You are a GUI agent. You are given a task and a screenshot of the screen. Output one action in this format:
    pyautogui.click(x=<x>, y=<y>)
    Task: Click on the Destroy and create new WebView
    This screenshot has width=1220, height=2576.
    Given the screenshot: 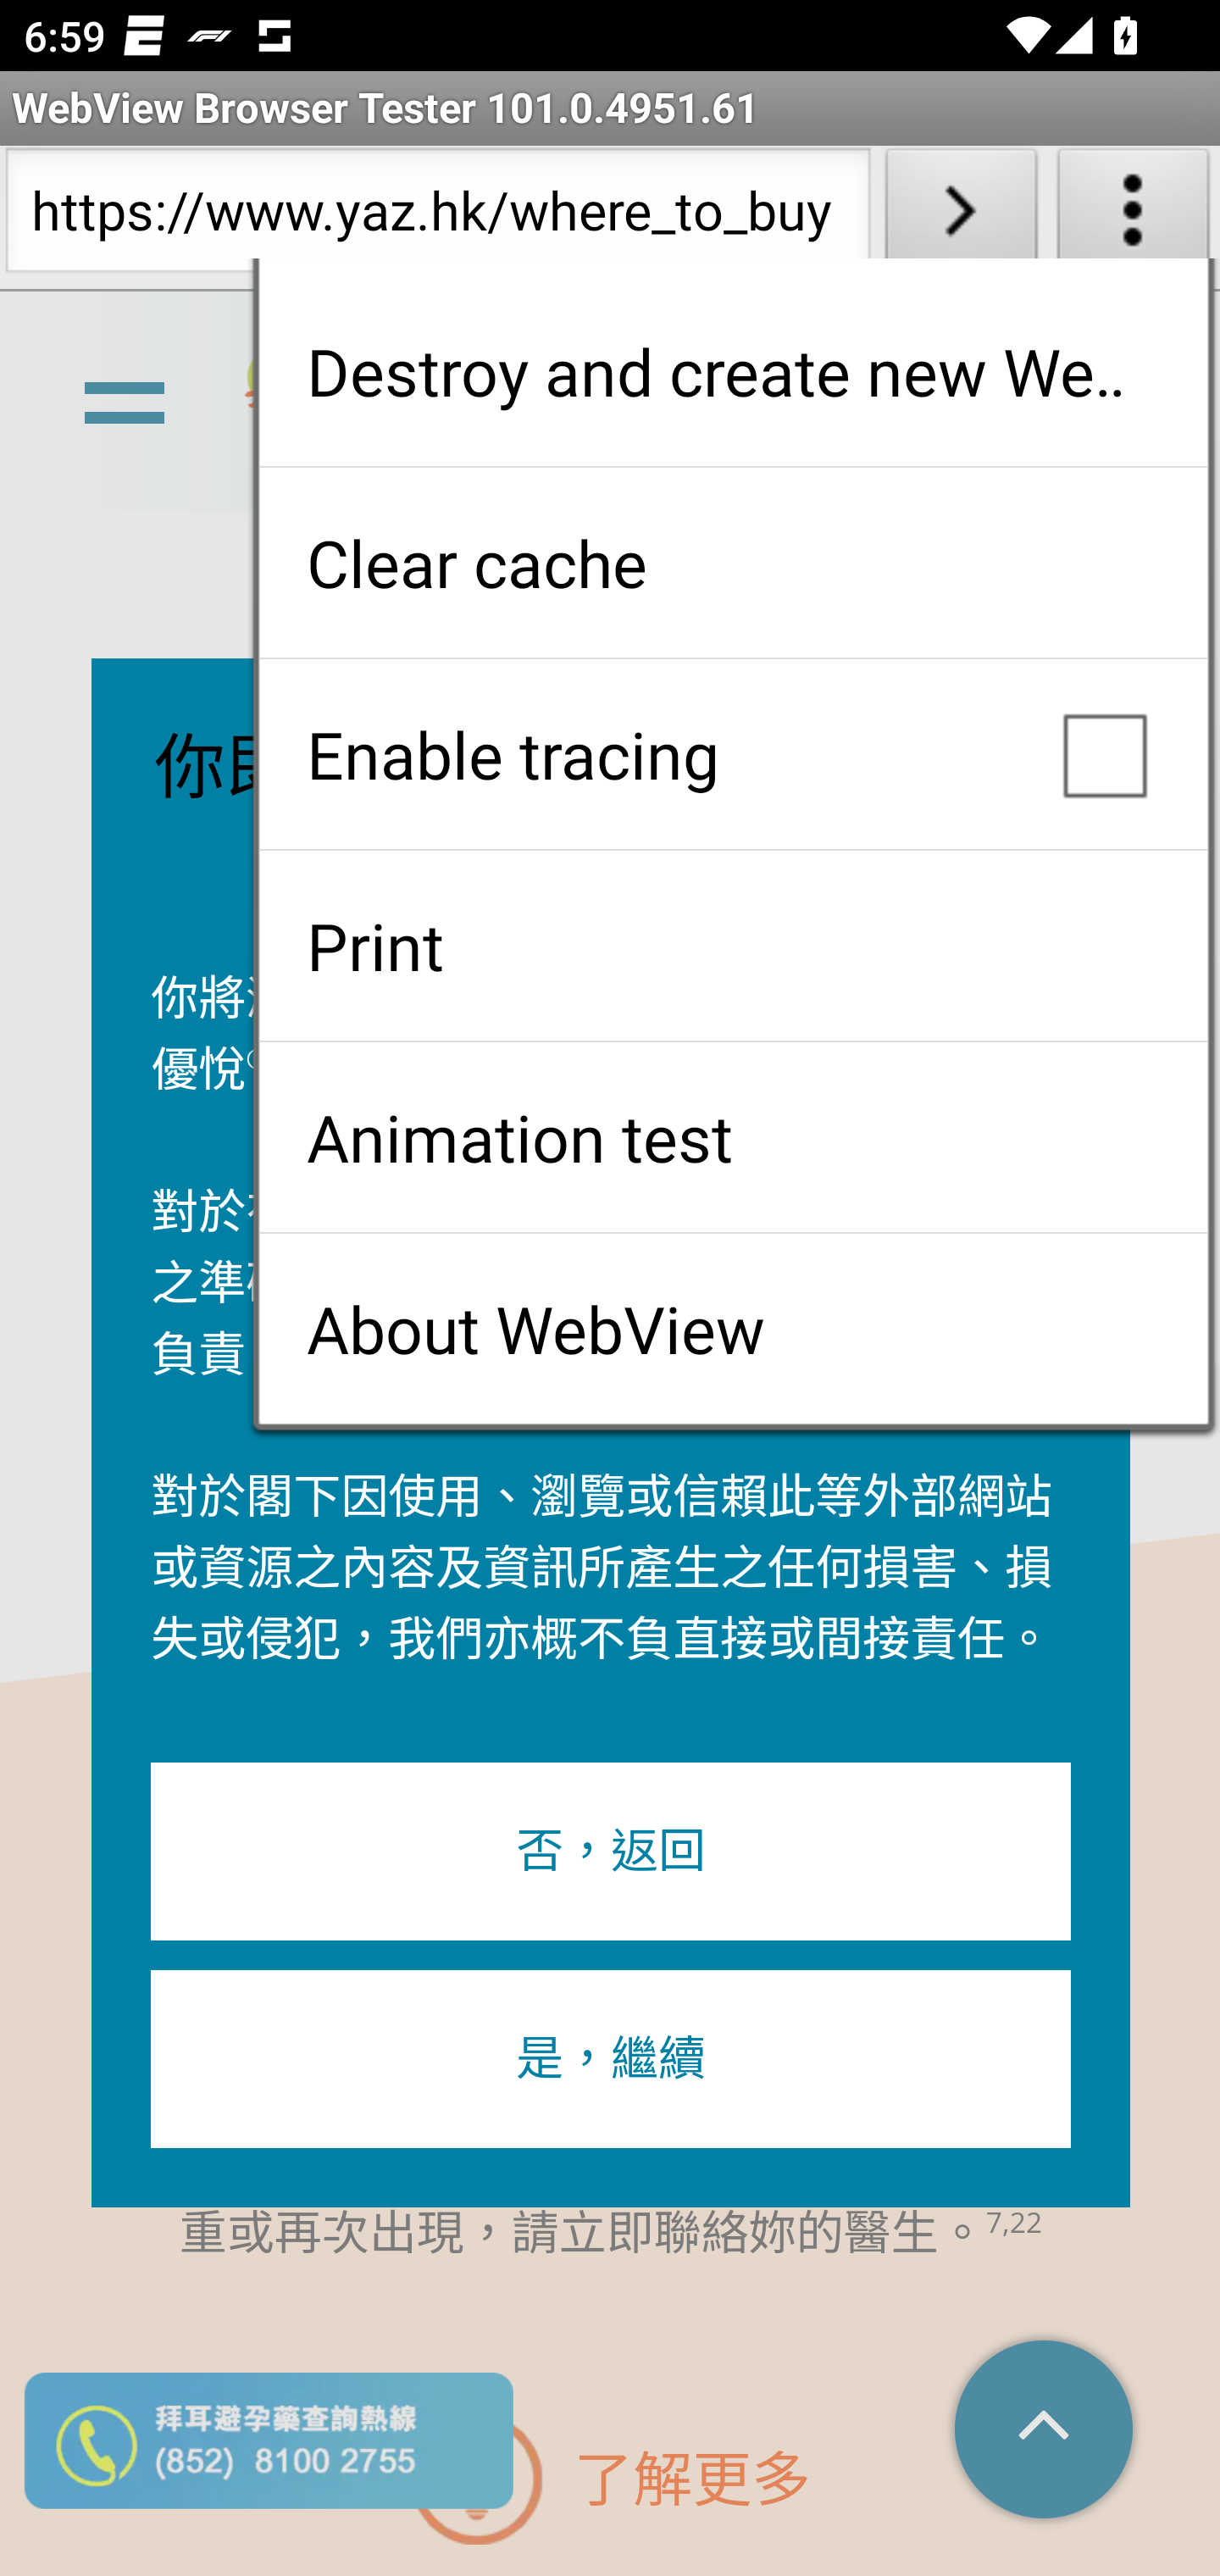 What is the action you would take?
    pyautogui.click(x=733, y=371)
    